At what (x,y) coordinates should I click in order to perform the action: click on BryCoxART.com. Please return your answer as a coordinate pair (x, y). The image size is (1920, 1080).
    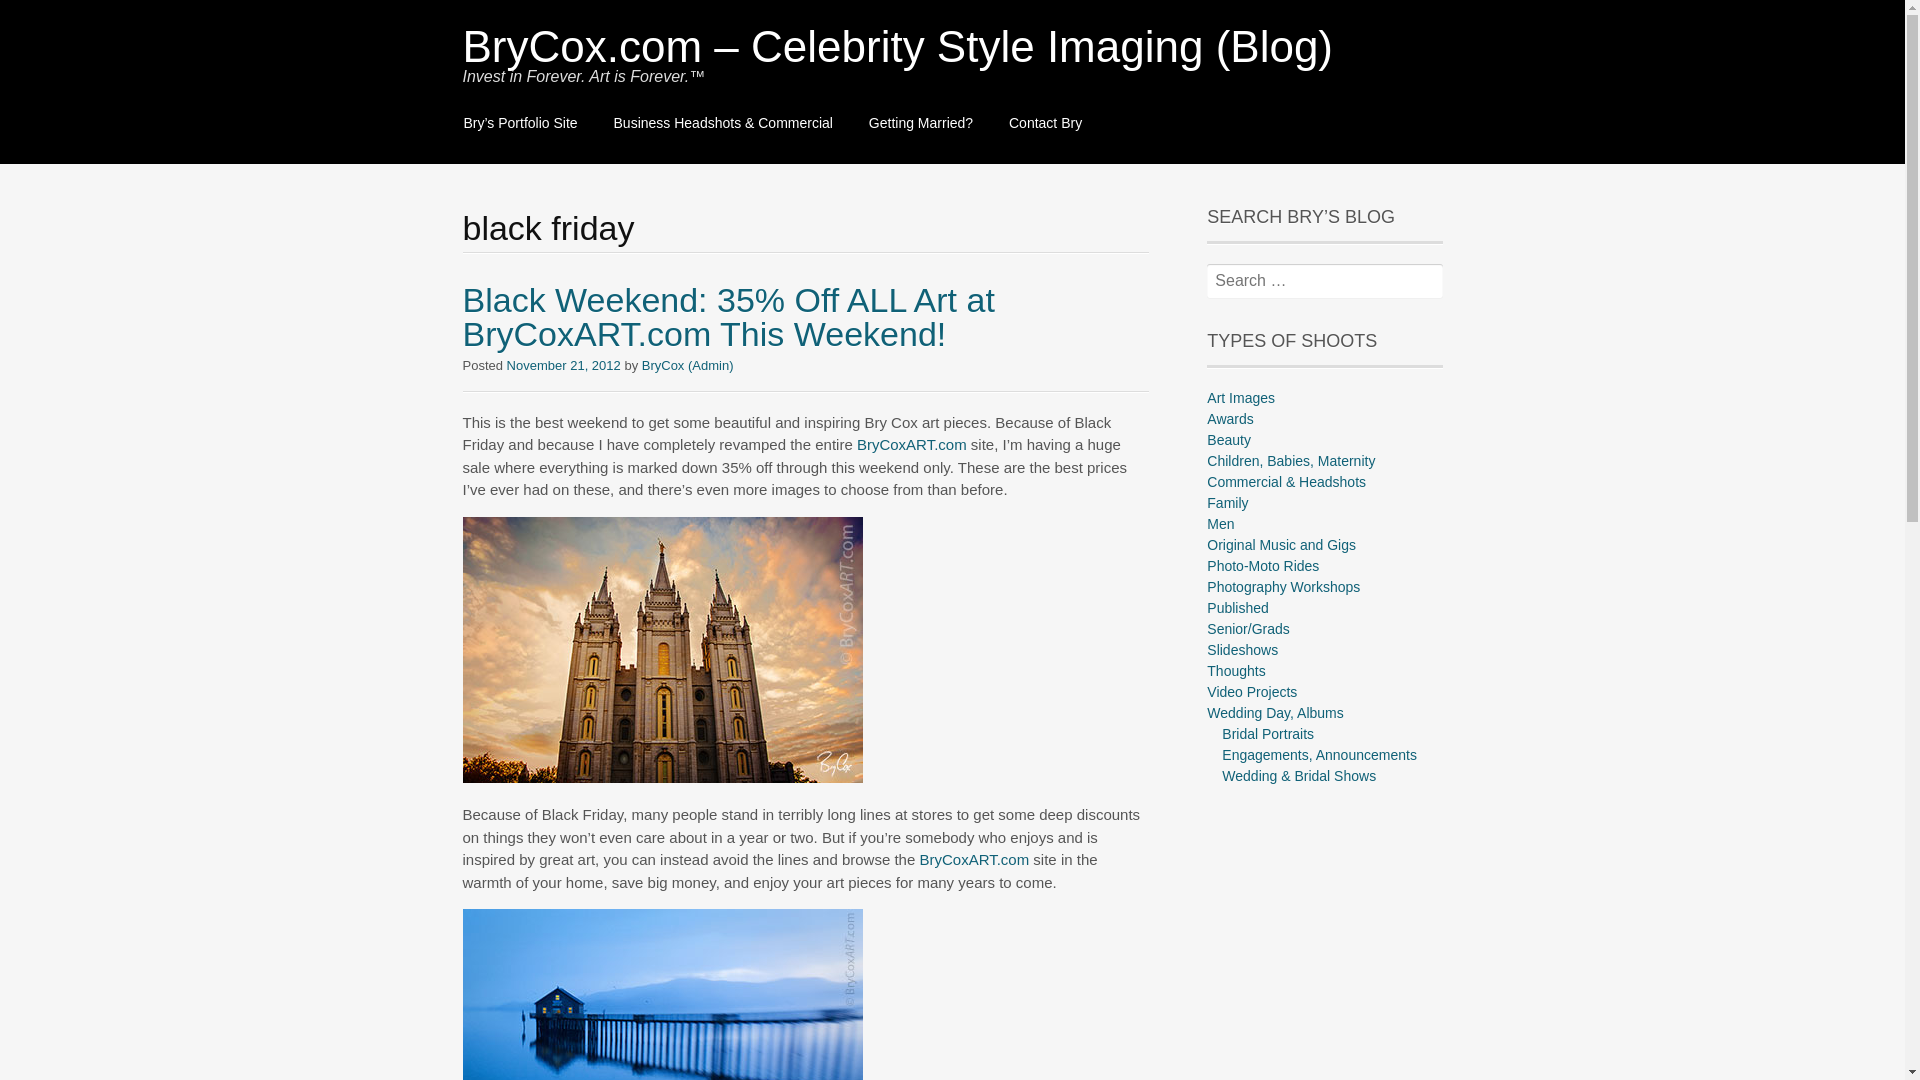
    Looking at the image, I should click on (912, 444).